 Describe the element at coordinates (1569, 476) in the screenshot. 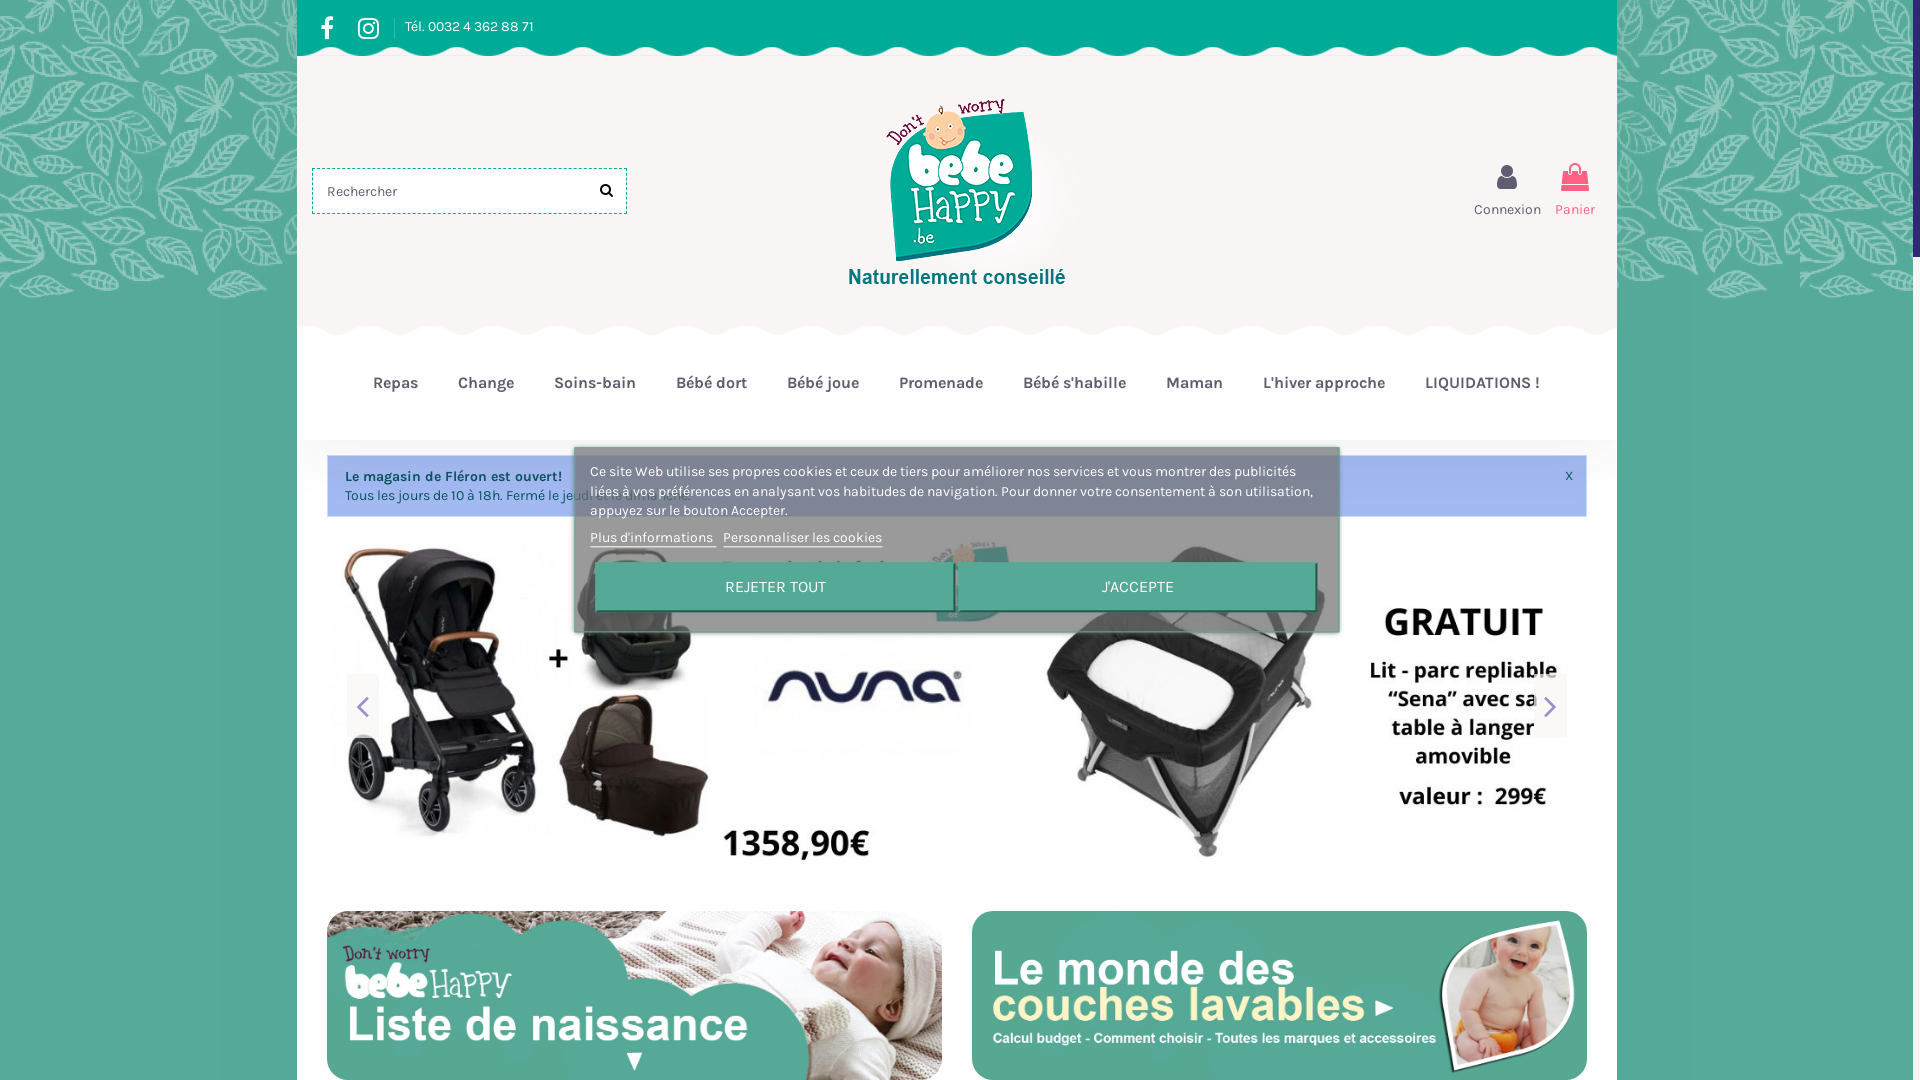

I see `X` at that location.